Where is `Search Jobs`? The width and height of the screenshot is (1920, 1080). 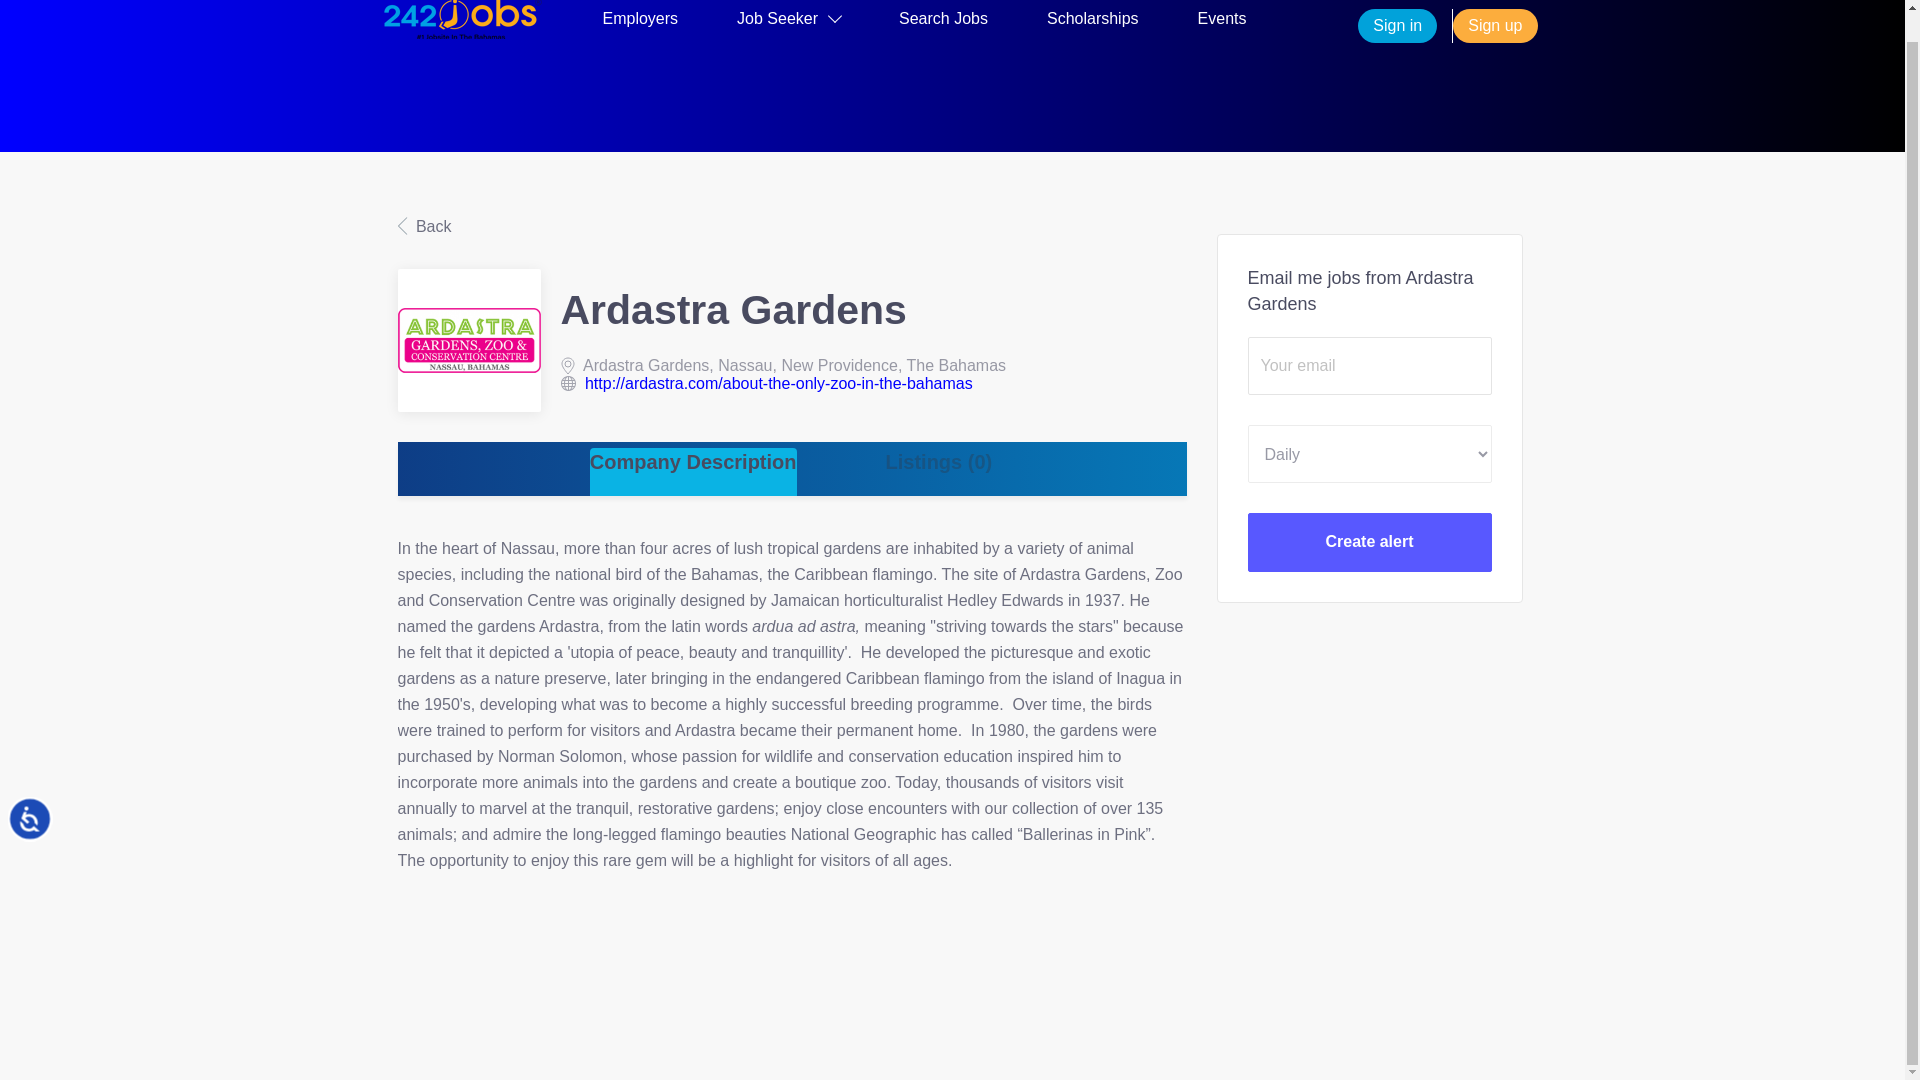
Search Jobs is located at coordinates (943, 22).